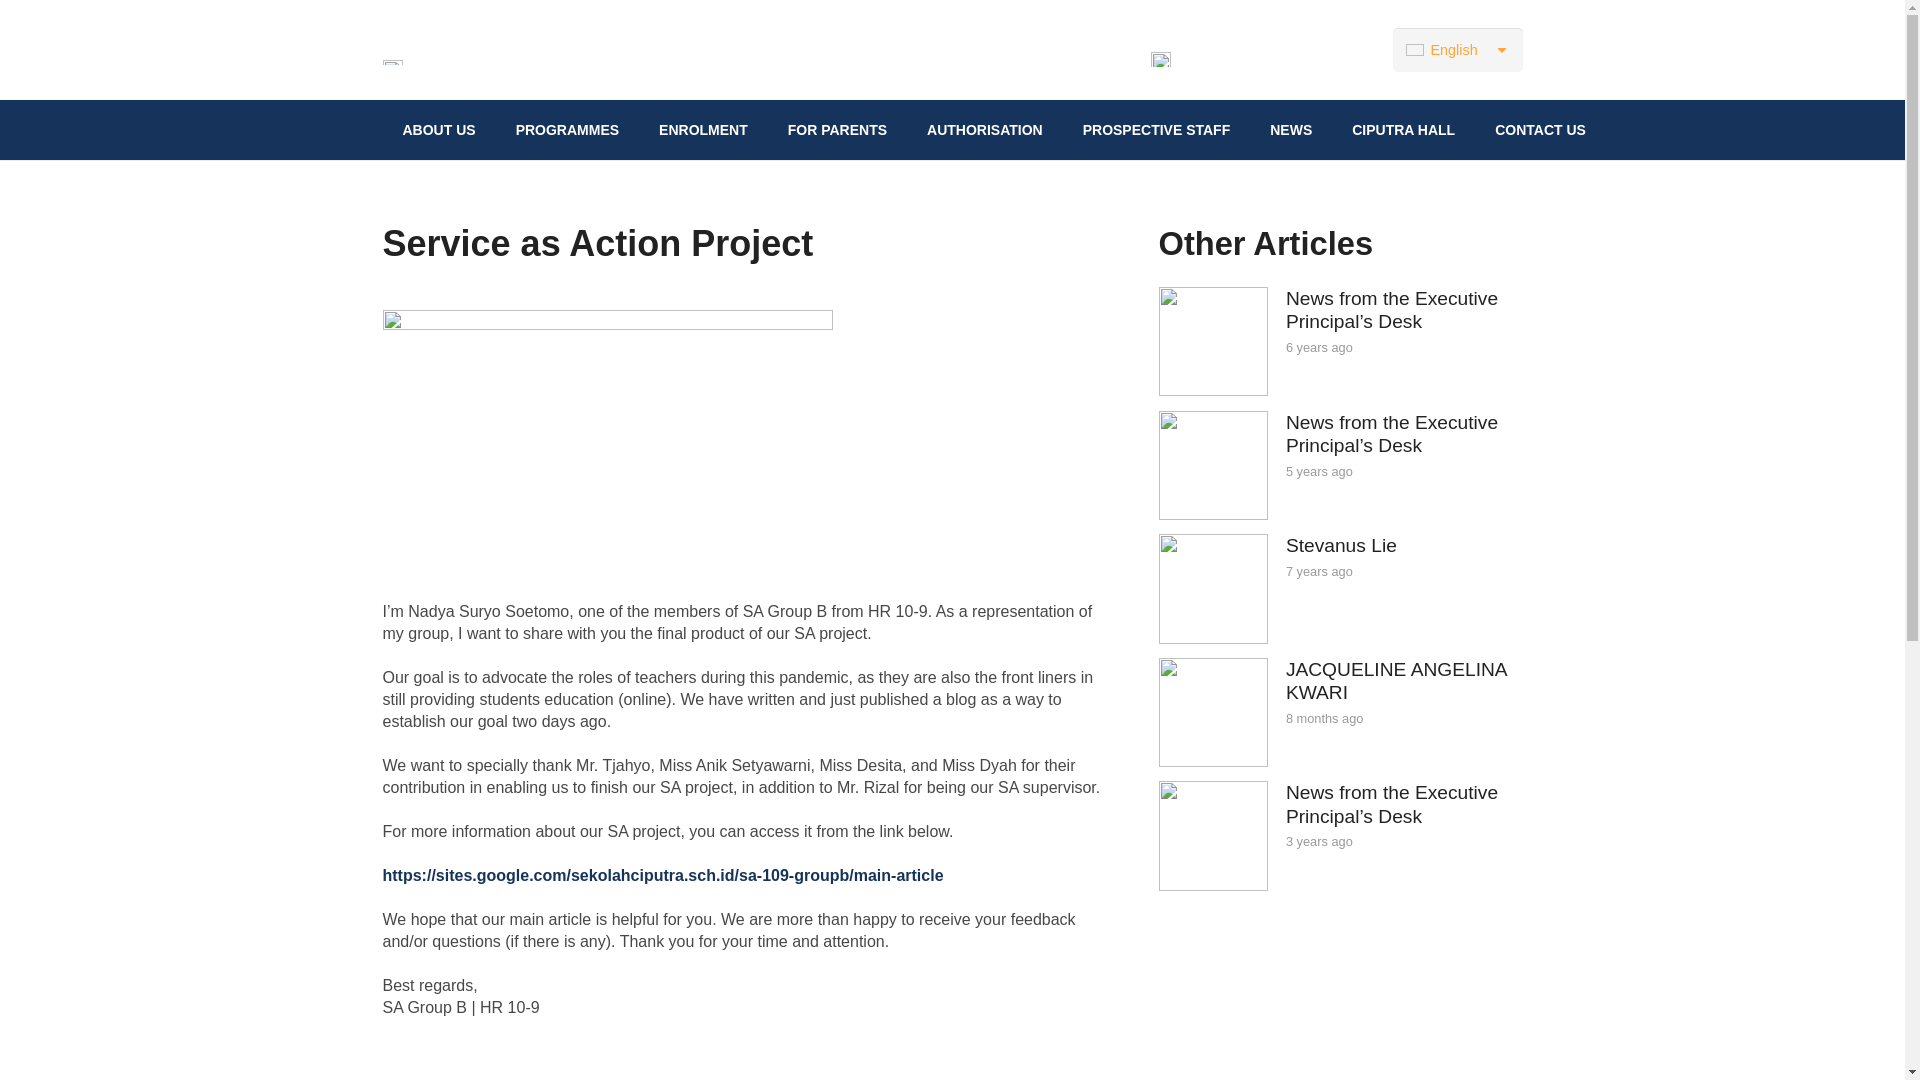 The image size is (1920, 1080). What do you see at coordinates (837, 130) in the screenshot?
I see `FOR PARENTS` at bounding box center [837, 130].